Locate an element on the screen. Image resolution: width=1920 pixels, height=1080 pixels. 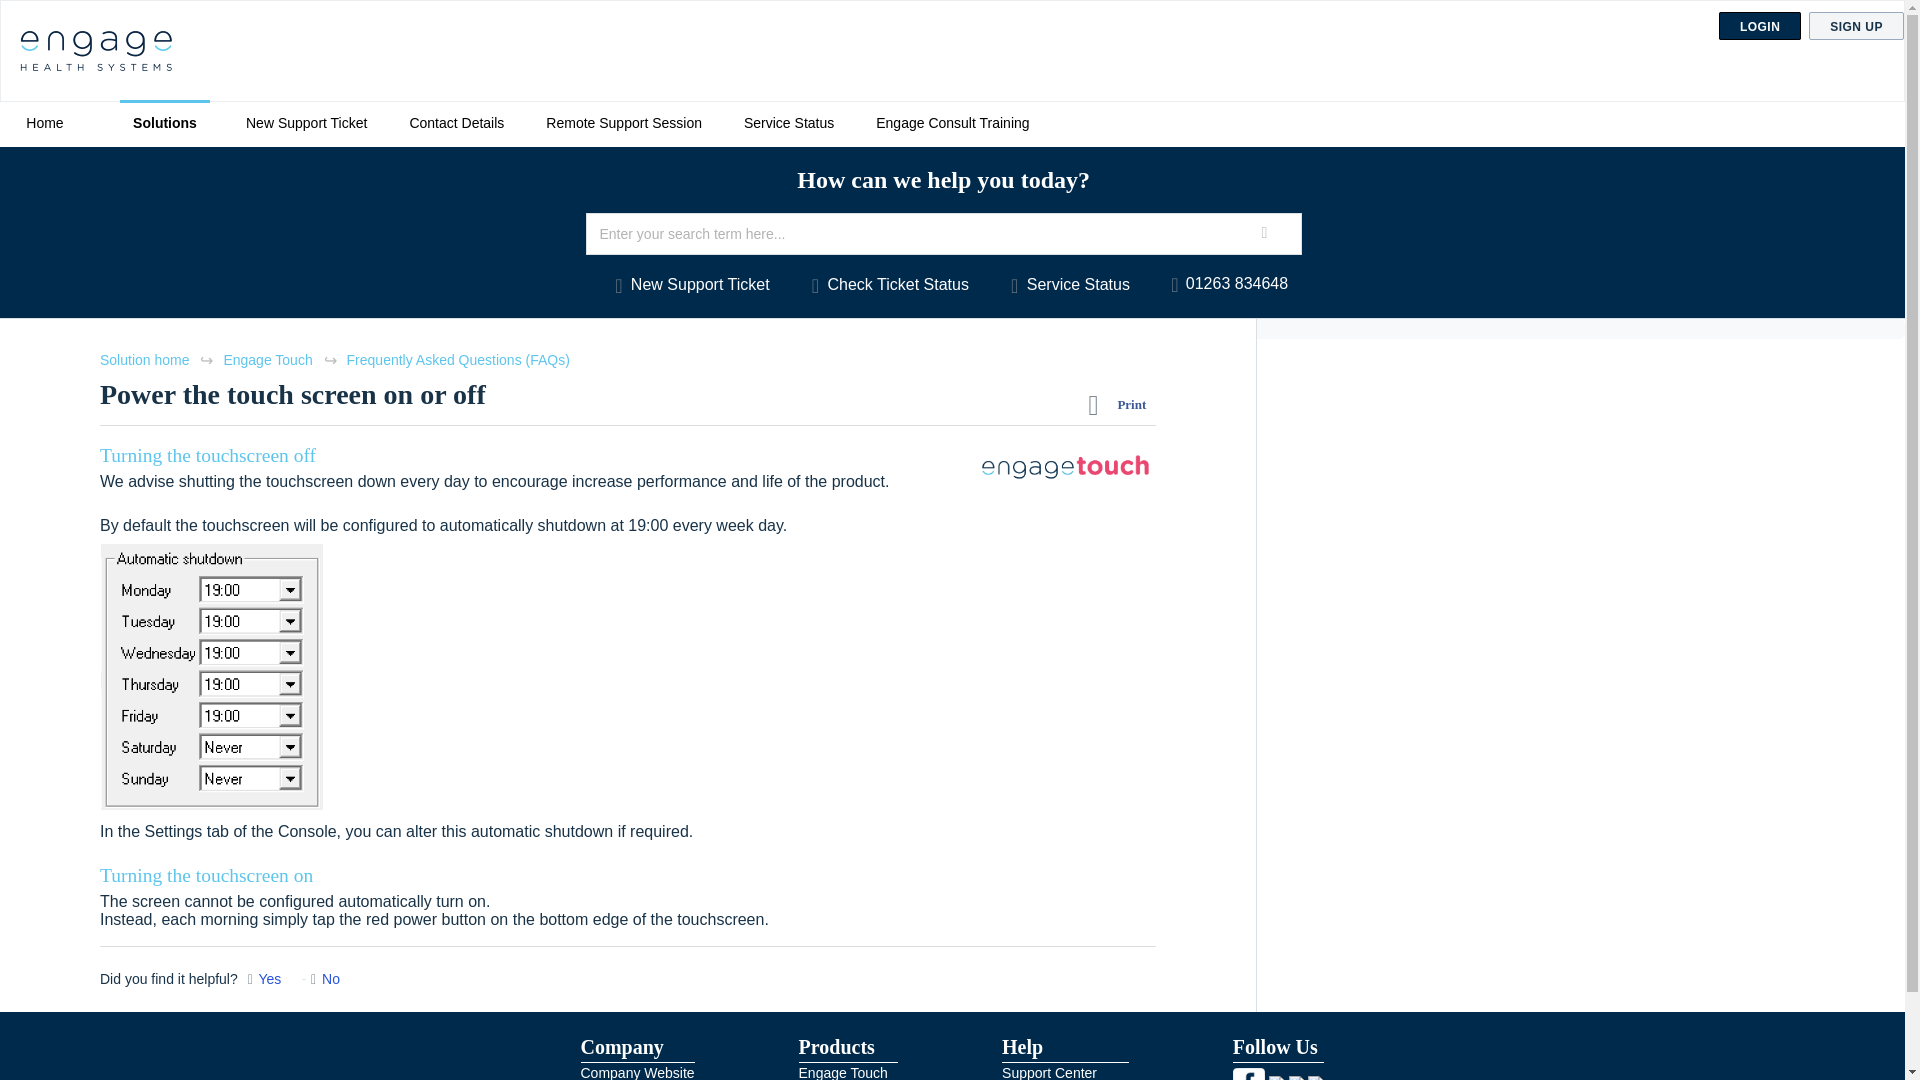
Contact us on 01263834648 is located at coordinates (1226, 284).